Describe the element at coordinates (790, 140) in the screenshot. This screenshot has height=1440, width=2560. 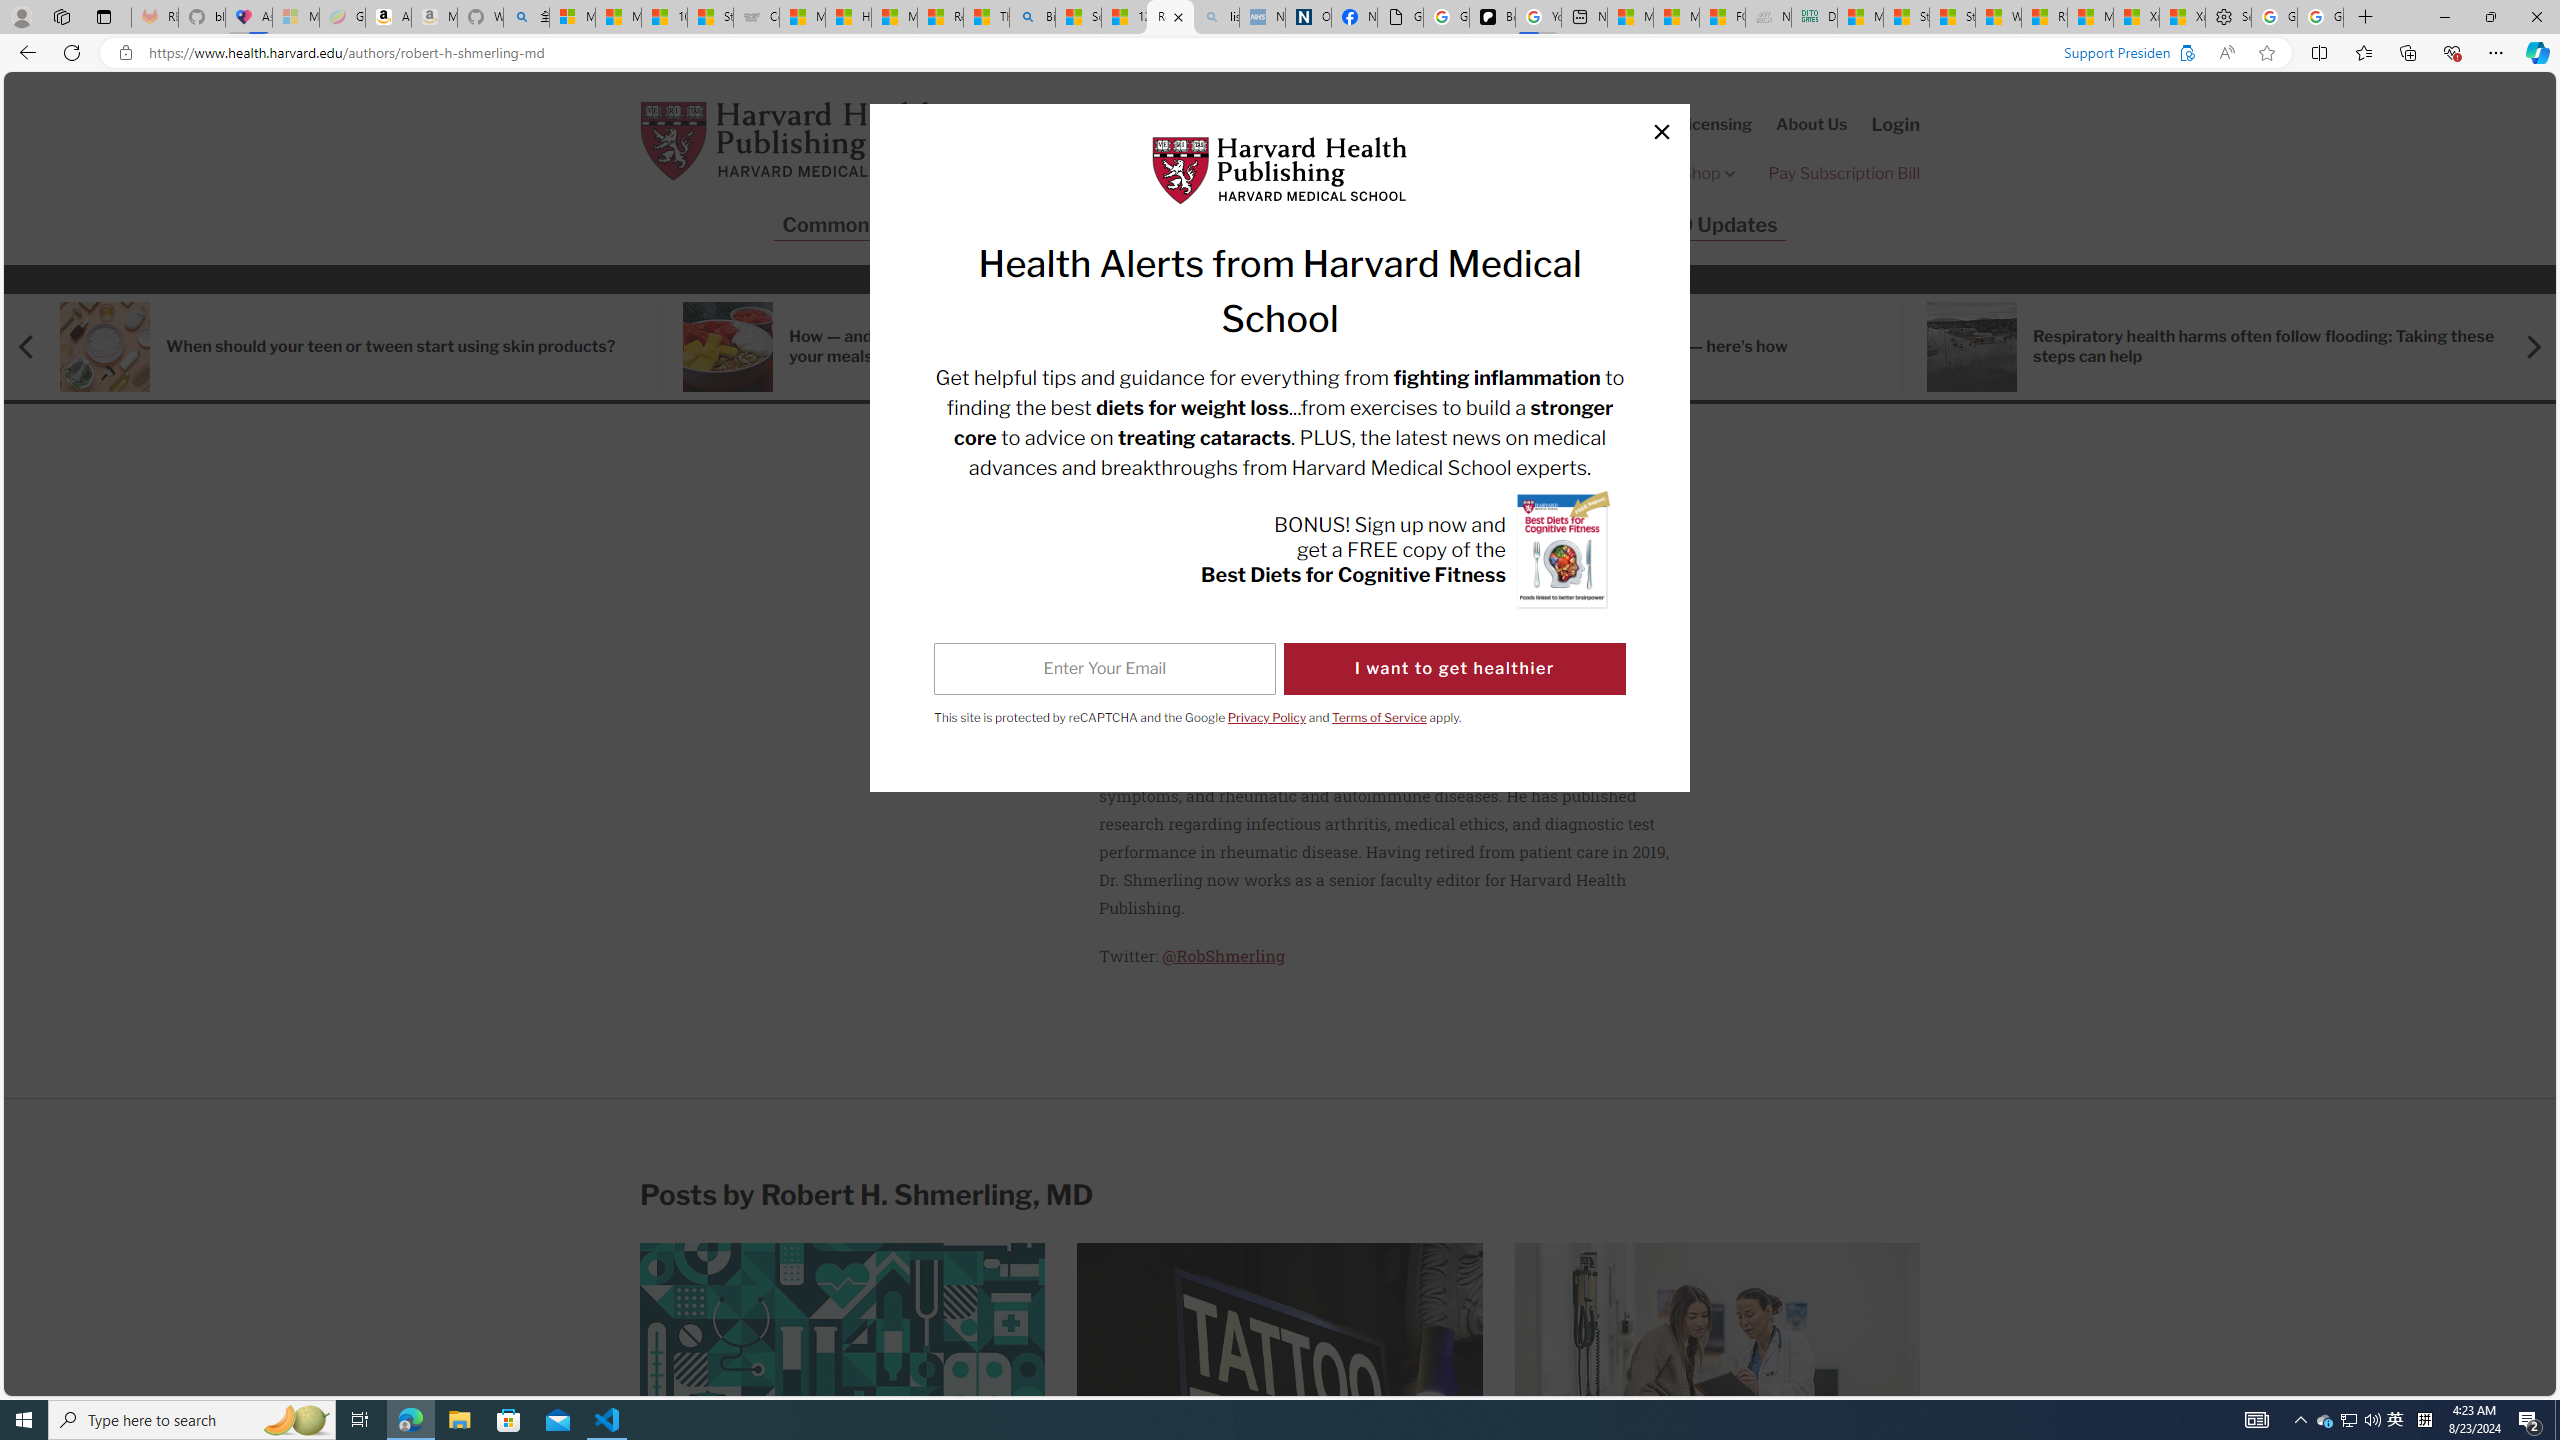
I see `Harvard Health Publishing Harvard Health Publishing Logo` at that location.